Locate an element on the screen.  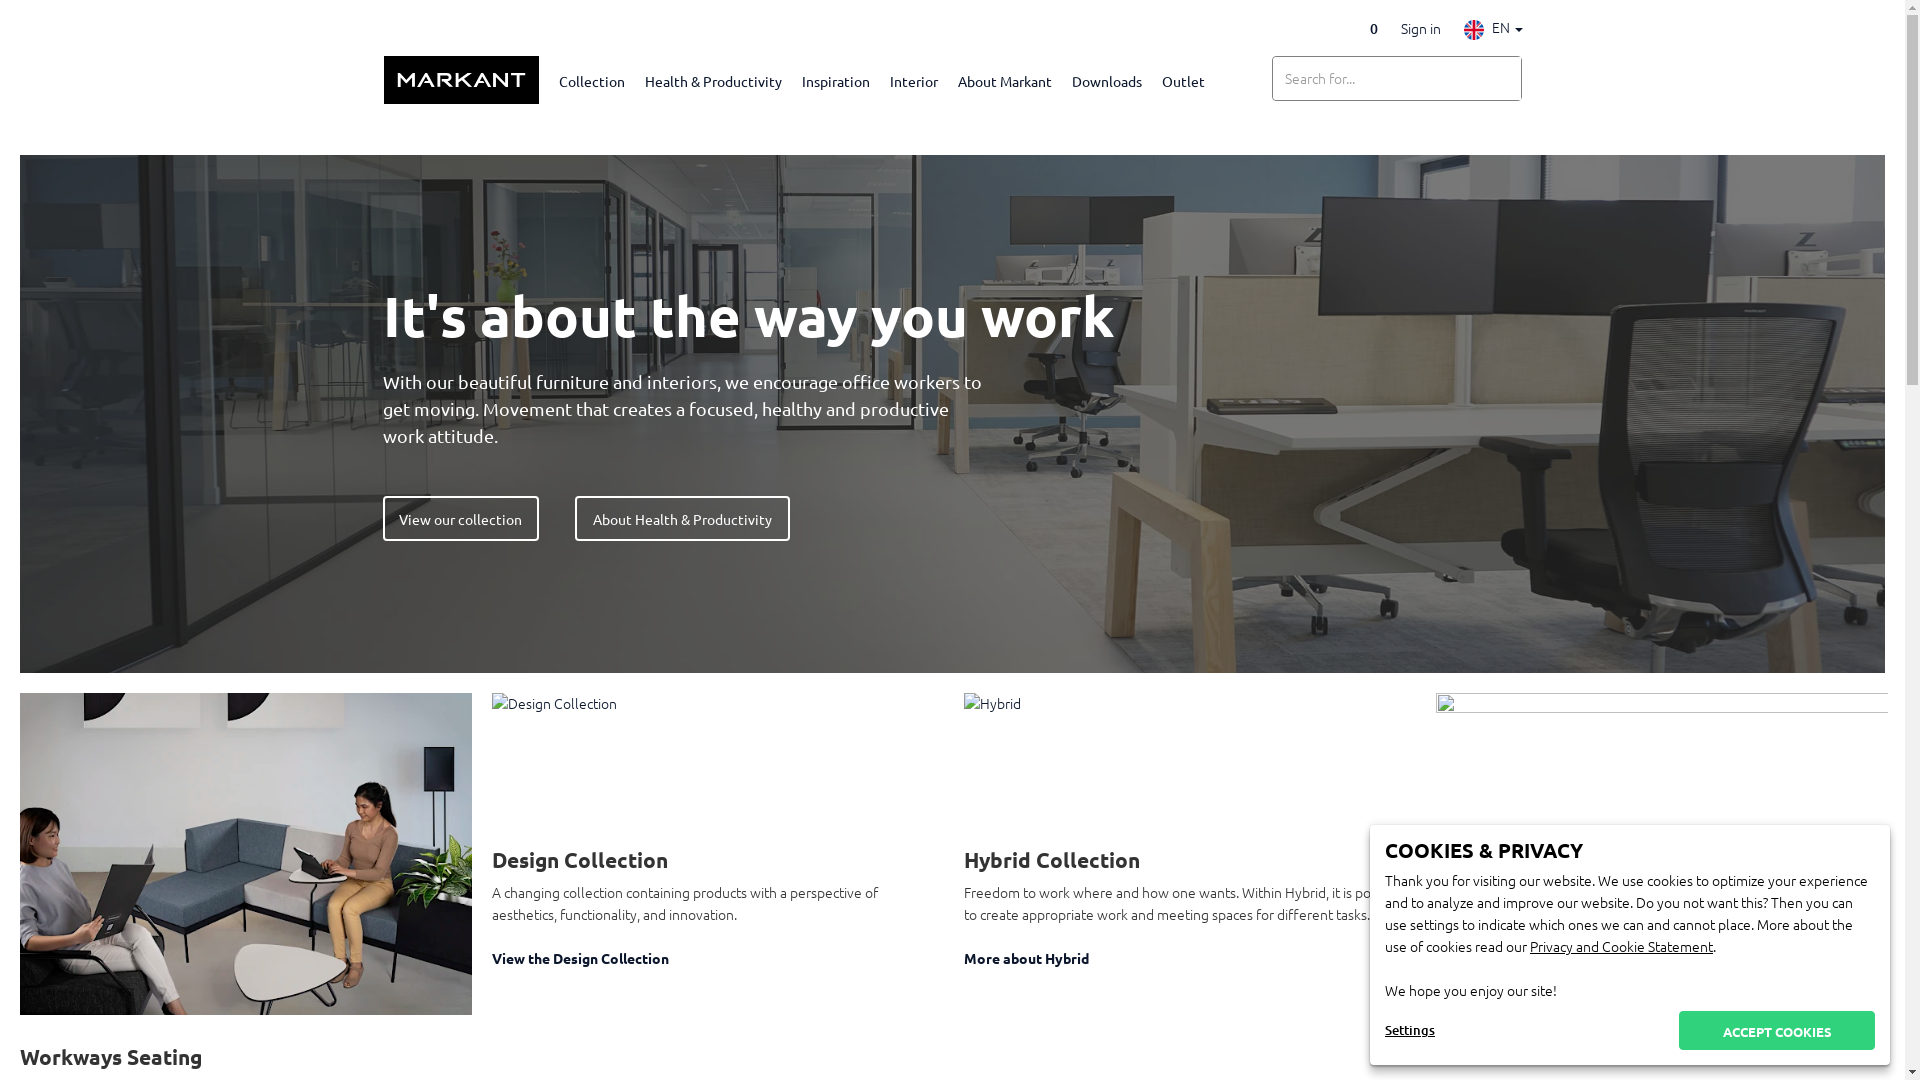
Privacy and Cookie Statement is located at coordinates (1622, 946).